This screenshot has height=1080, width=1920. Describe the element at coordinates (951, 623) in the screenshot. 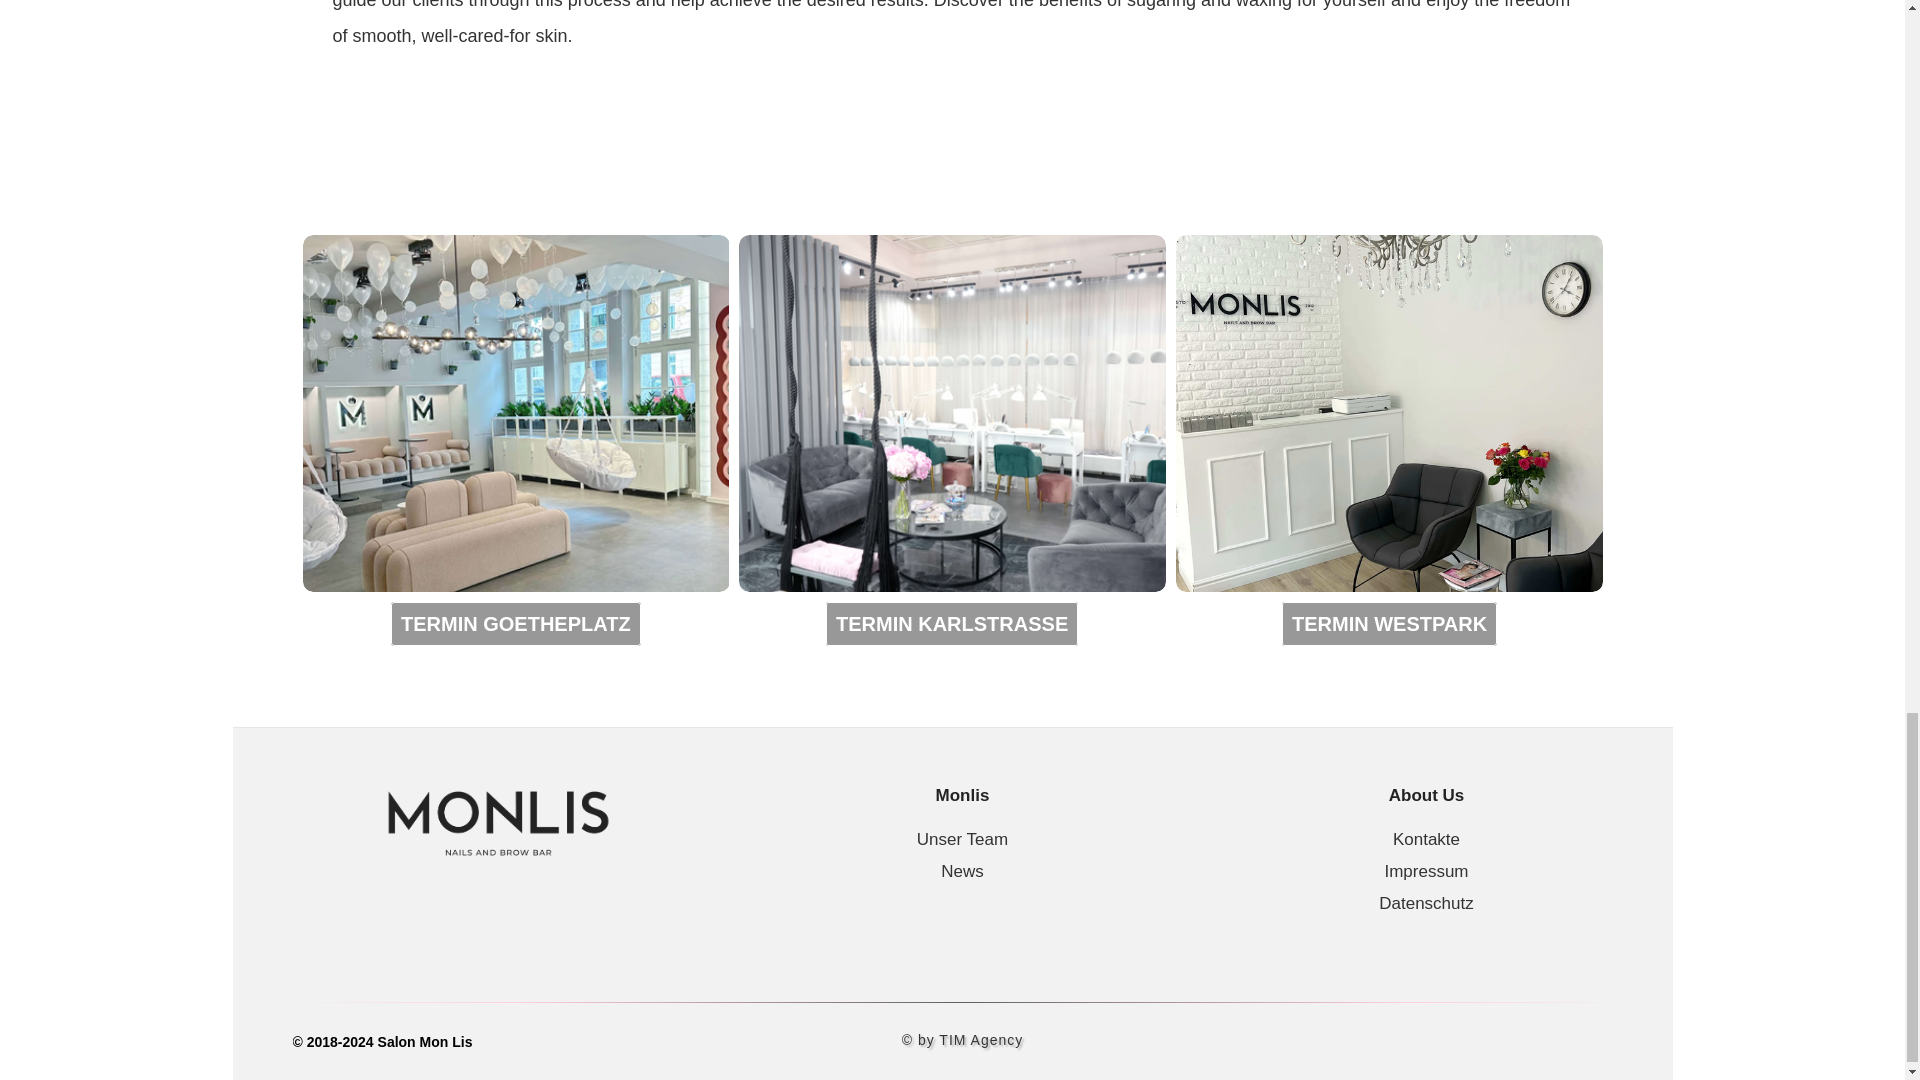

I see `TERMIN KARLSTRASSE` at that location.